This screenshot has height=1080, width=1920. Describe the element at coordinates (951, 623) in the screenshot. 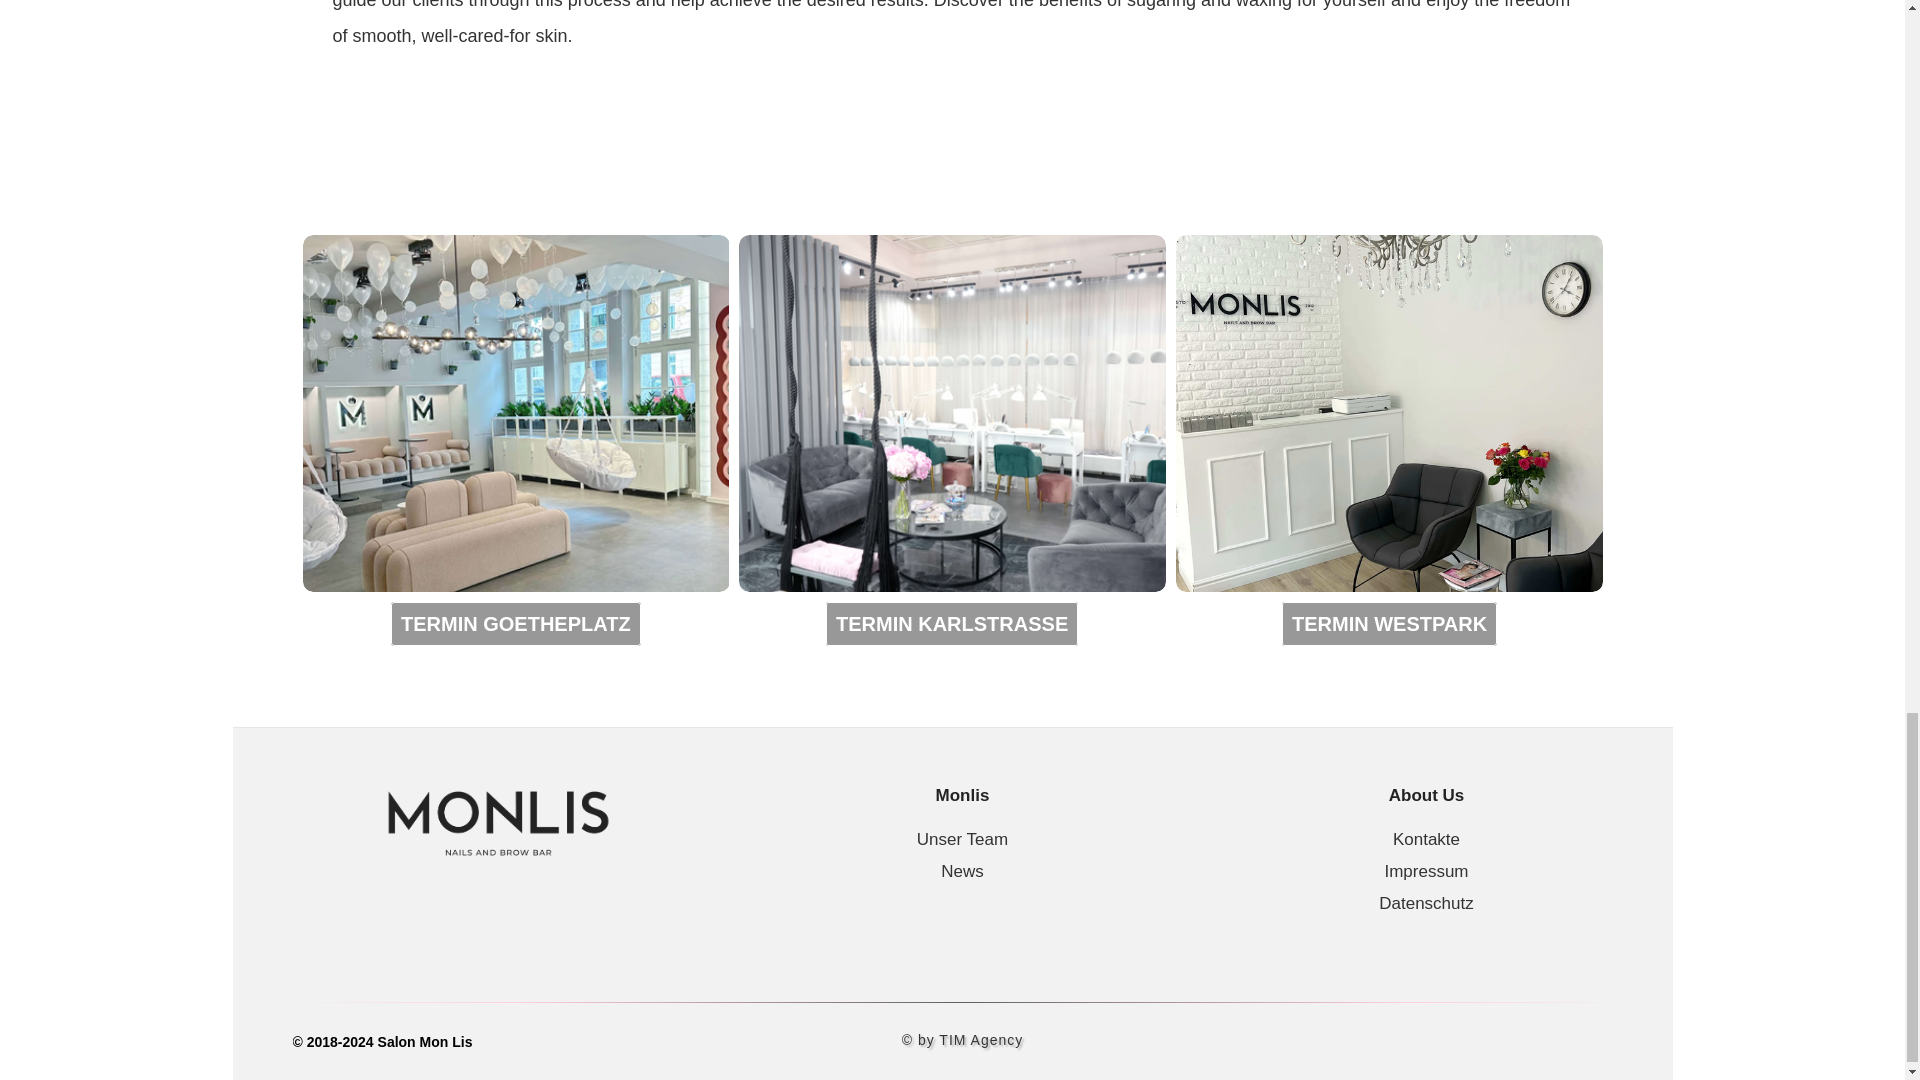

I see `TERMIN KARLSTRASSE` at that location.